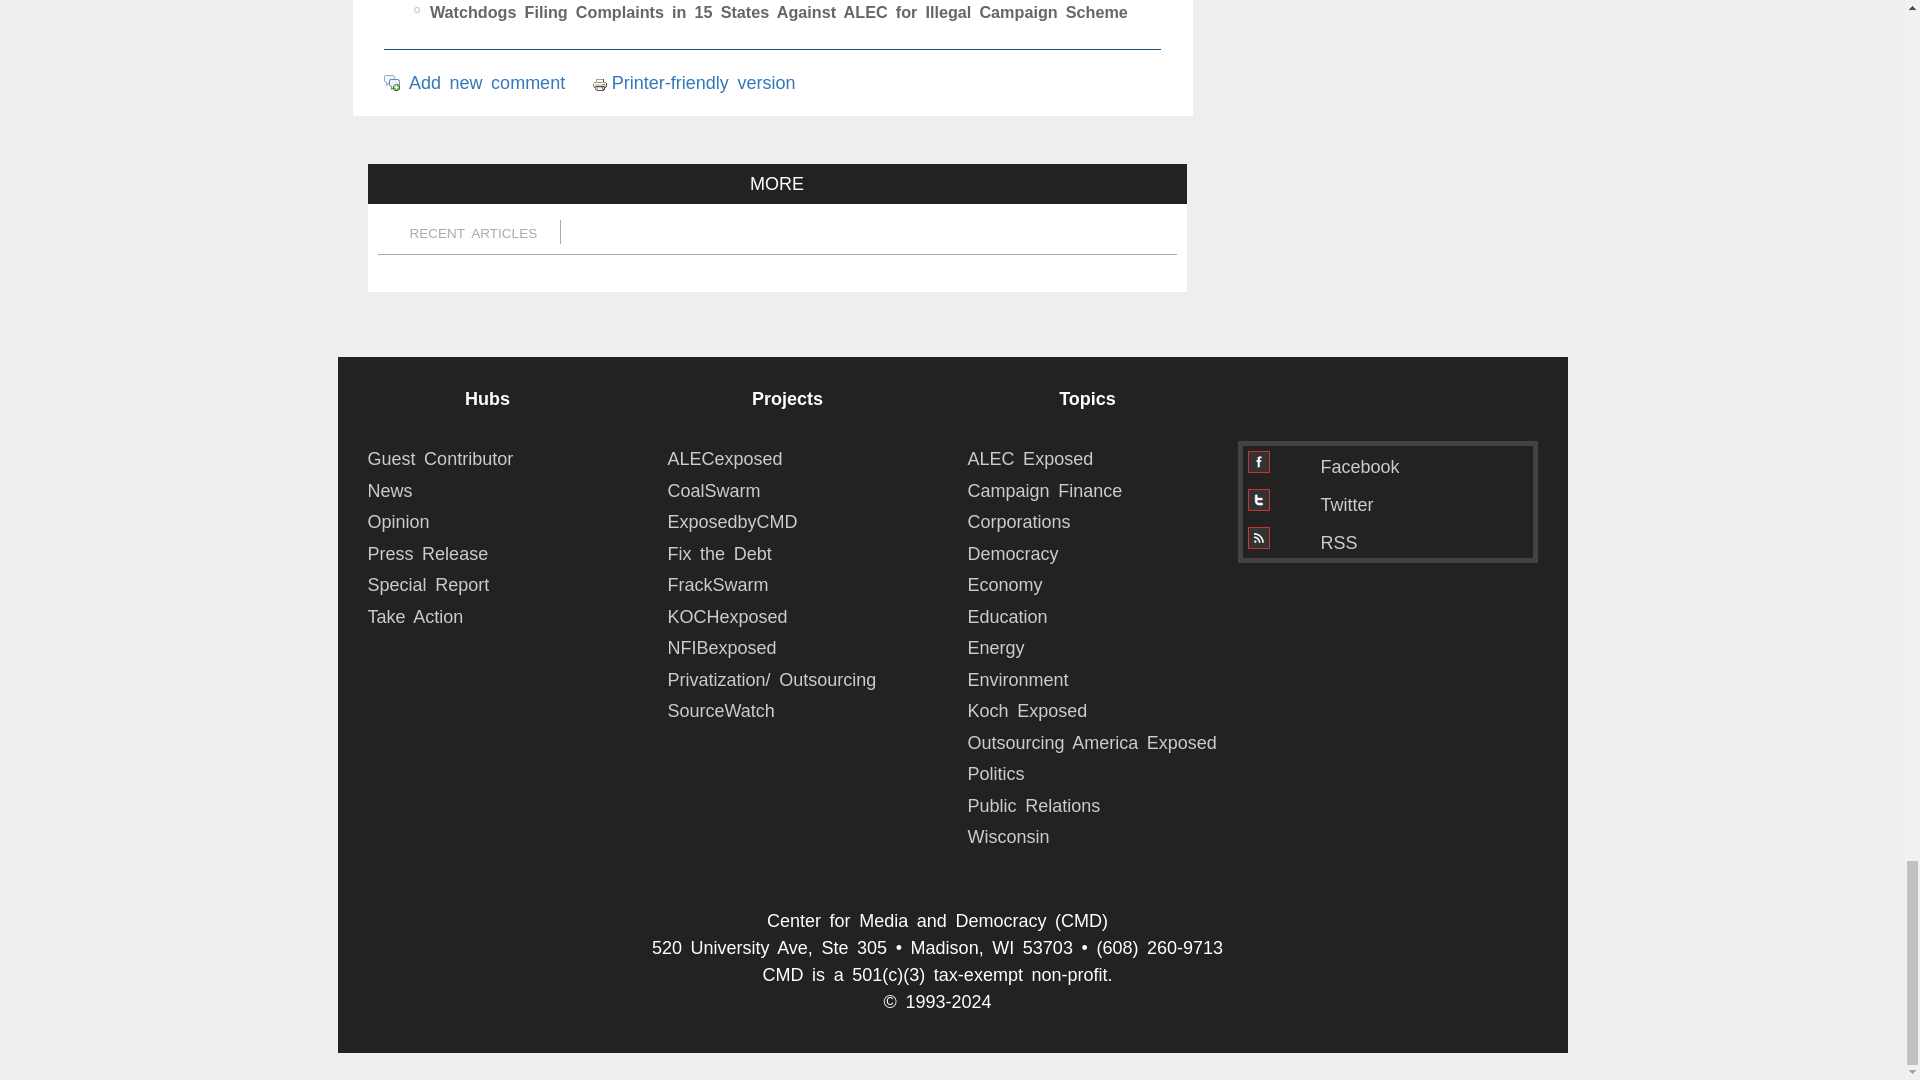 Image resolution: width=1920 pixels, height=1080 pixels. Describe the element at coordinates (694, 82) in the screenshot. I see `Display a printer-friendly version of this page.` at that location.